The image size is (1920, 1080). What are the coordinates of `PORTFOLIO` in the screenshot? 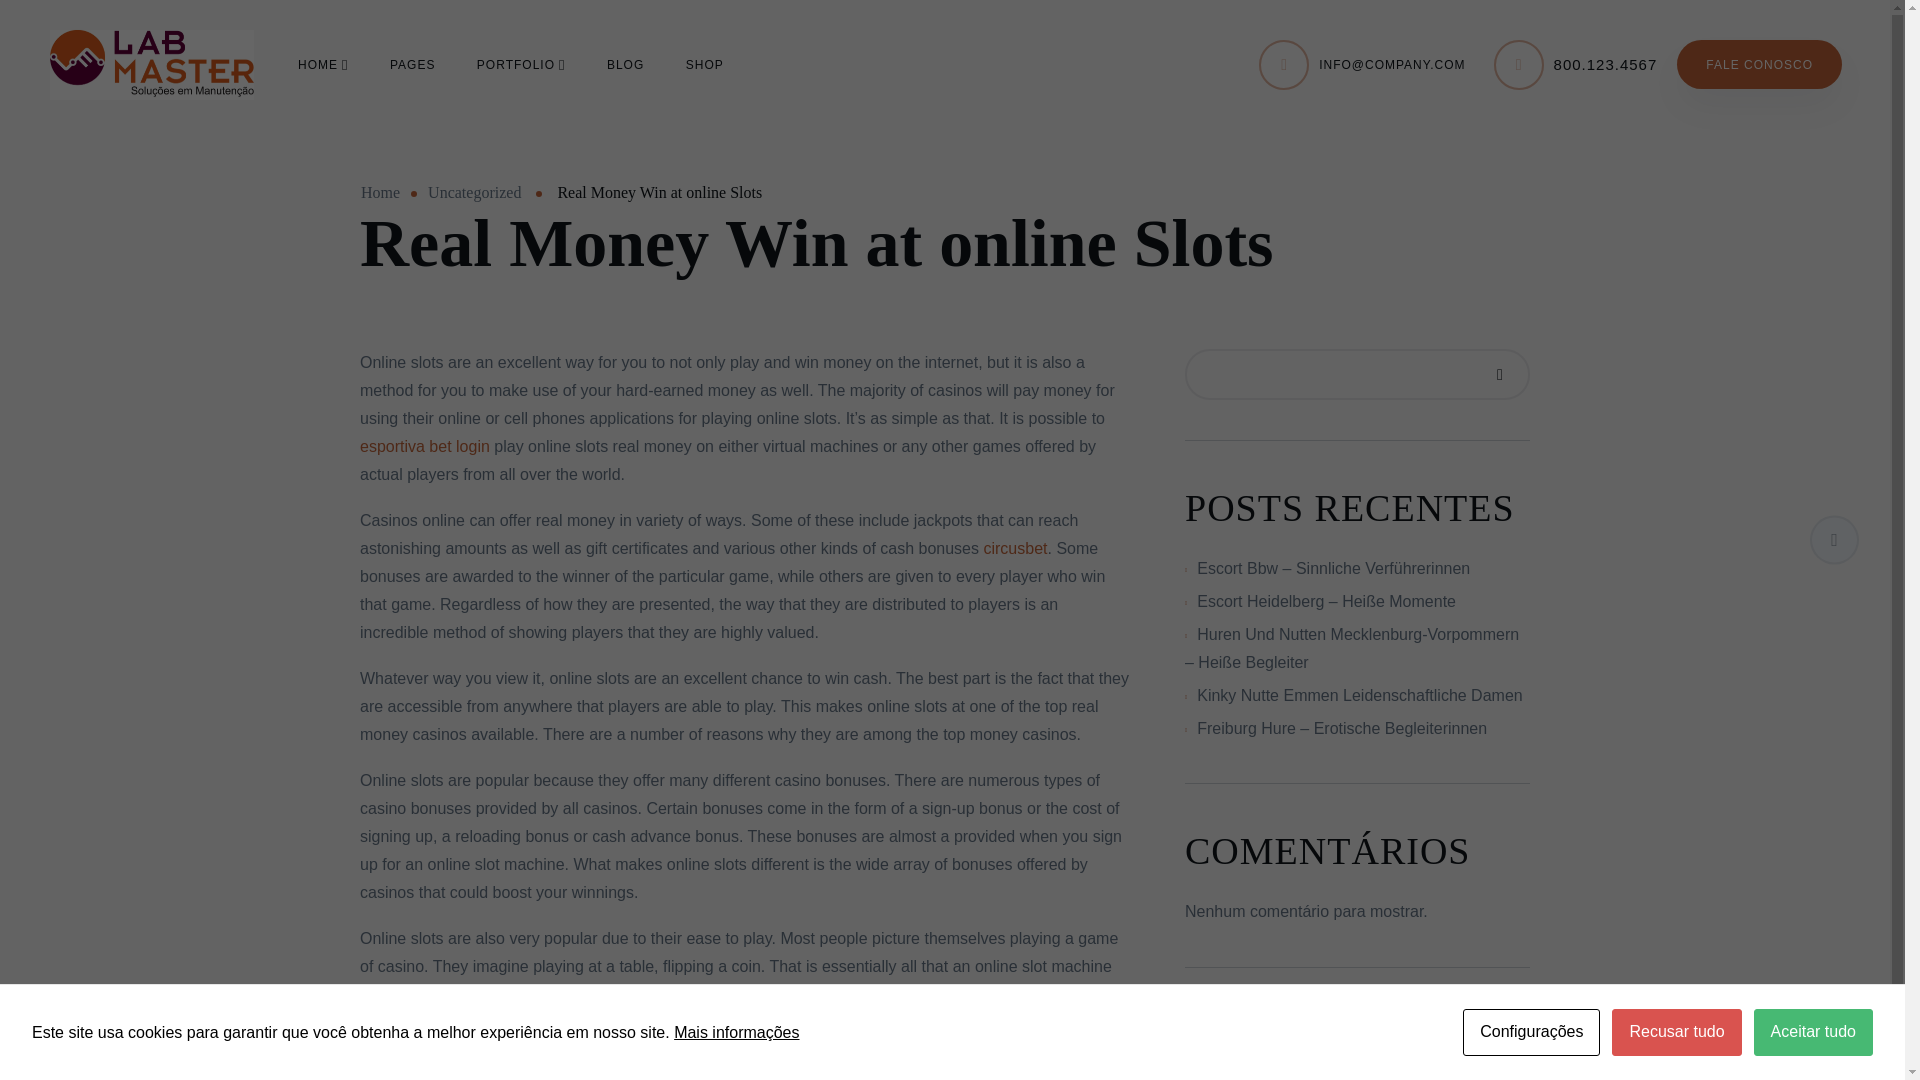 It's located at (521, 63).